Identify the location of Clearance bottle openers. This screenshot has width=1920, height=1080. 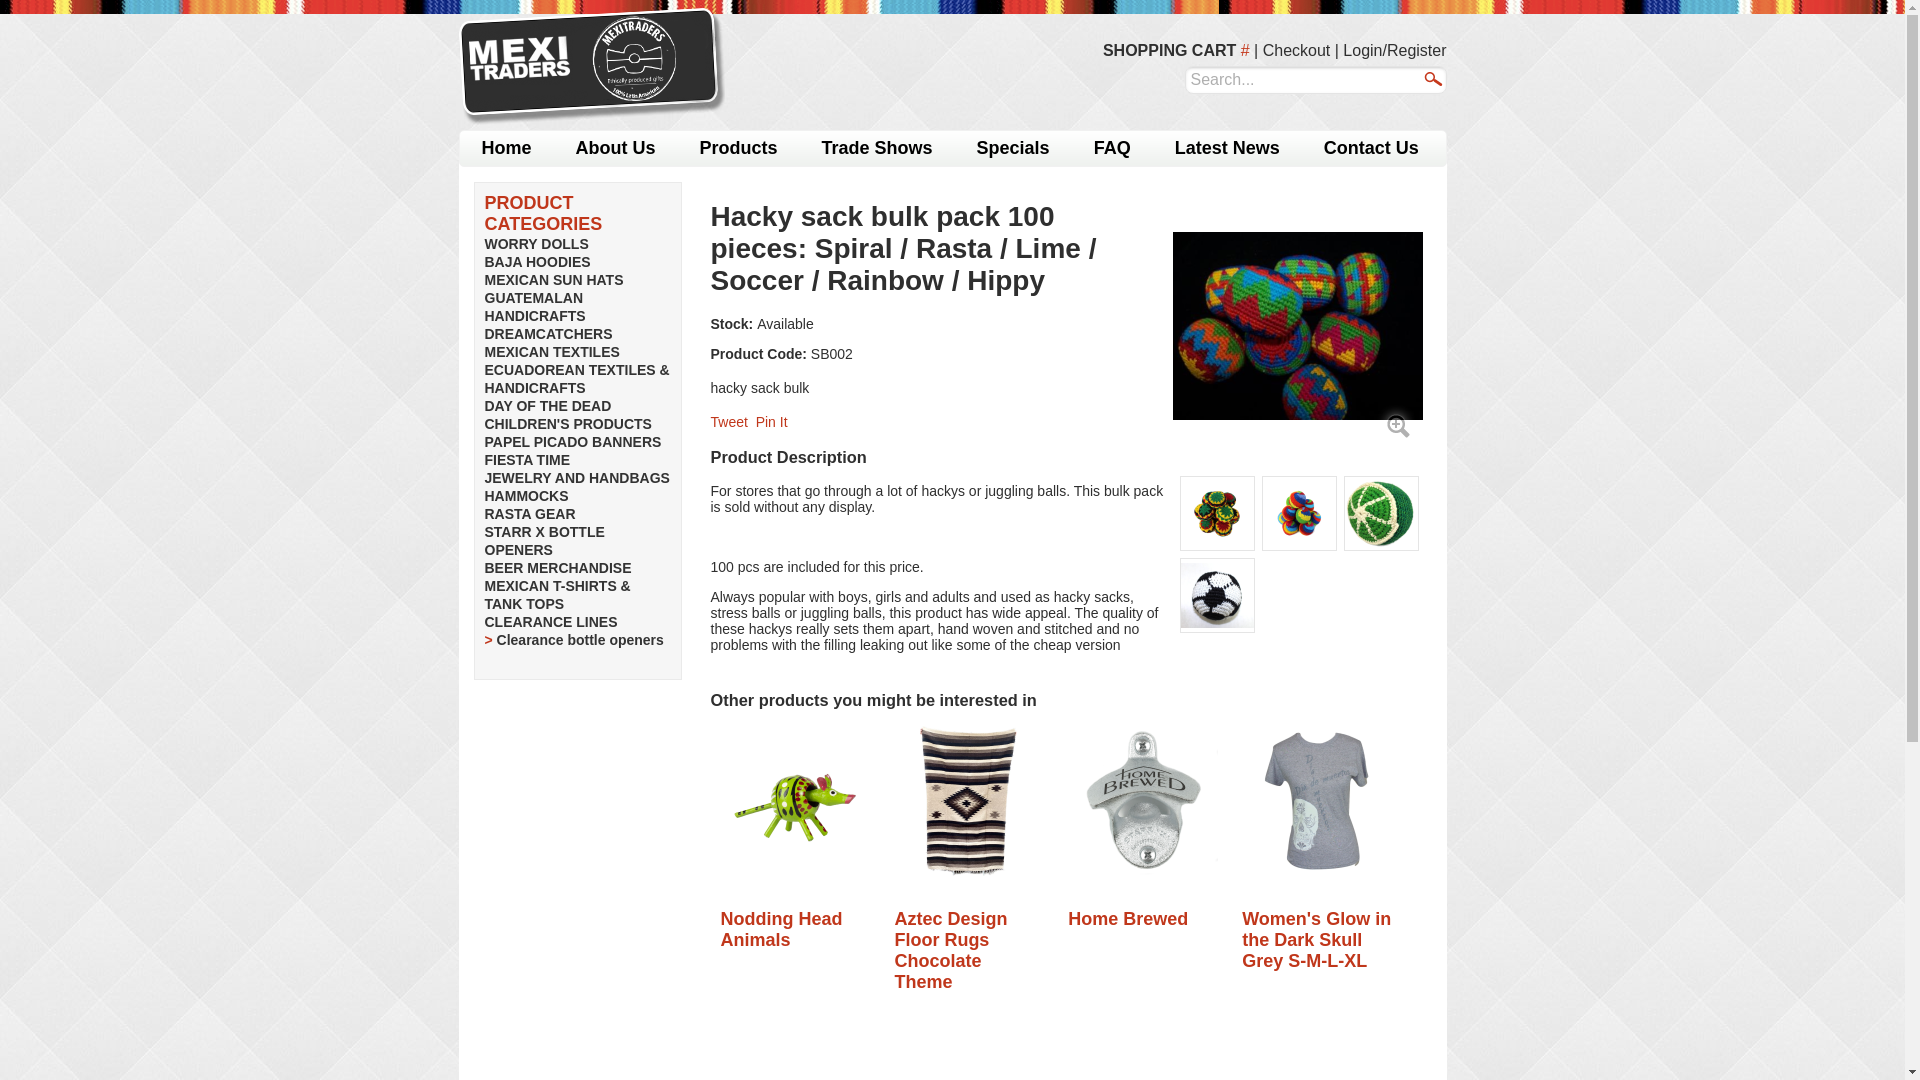
(580, 640).